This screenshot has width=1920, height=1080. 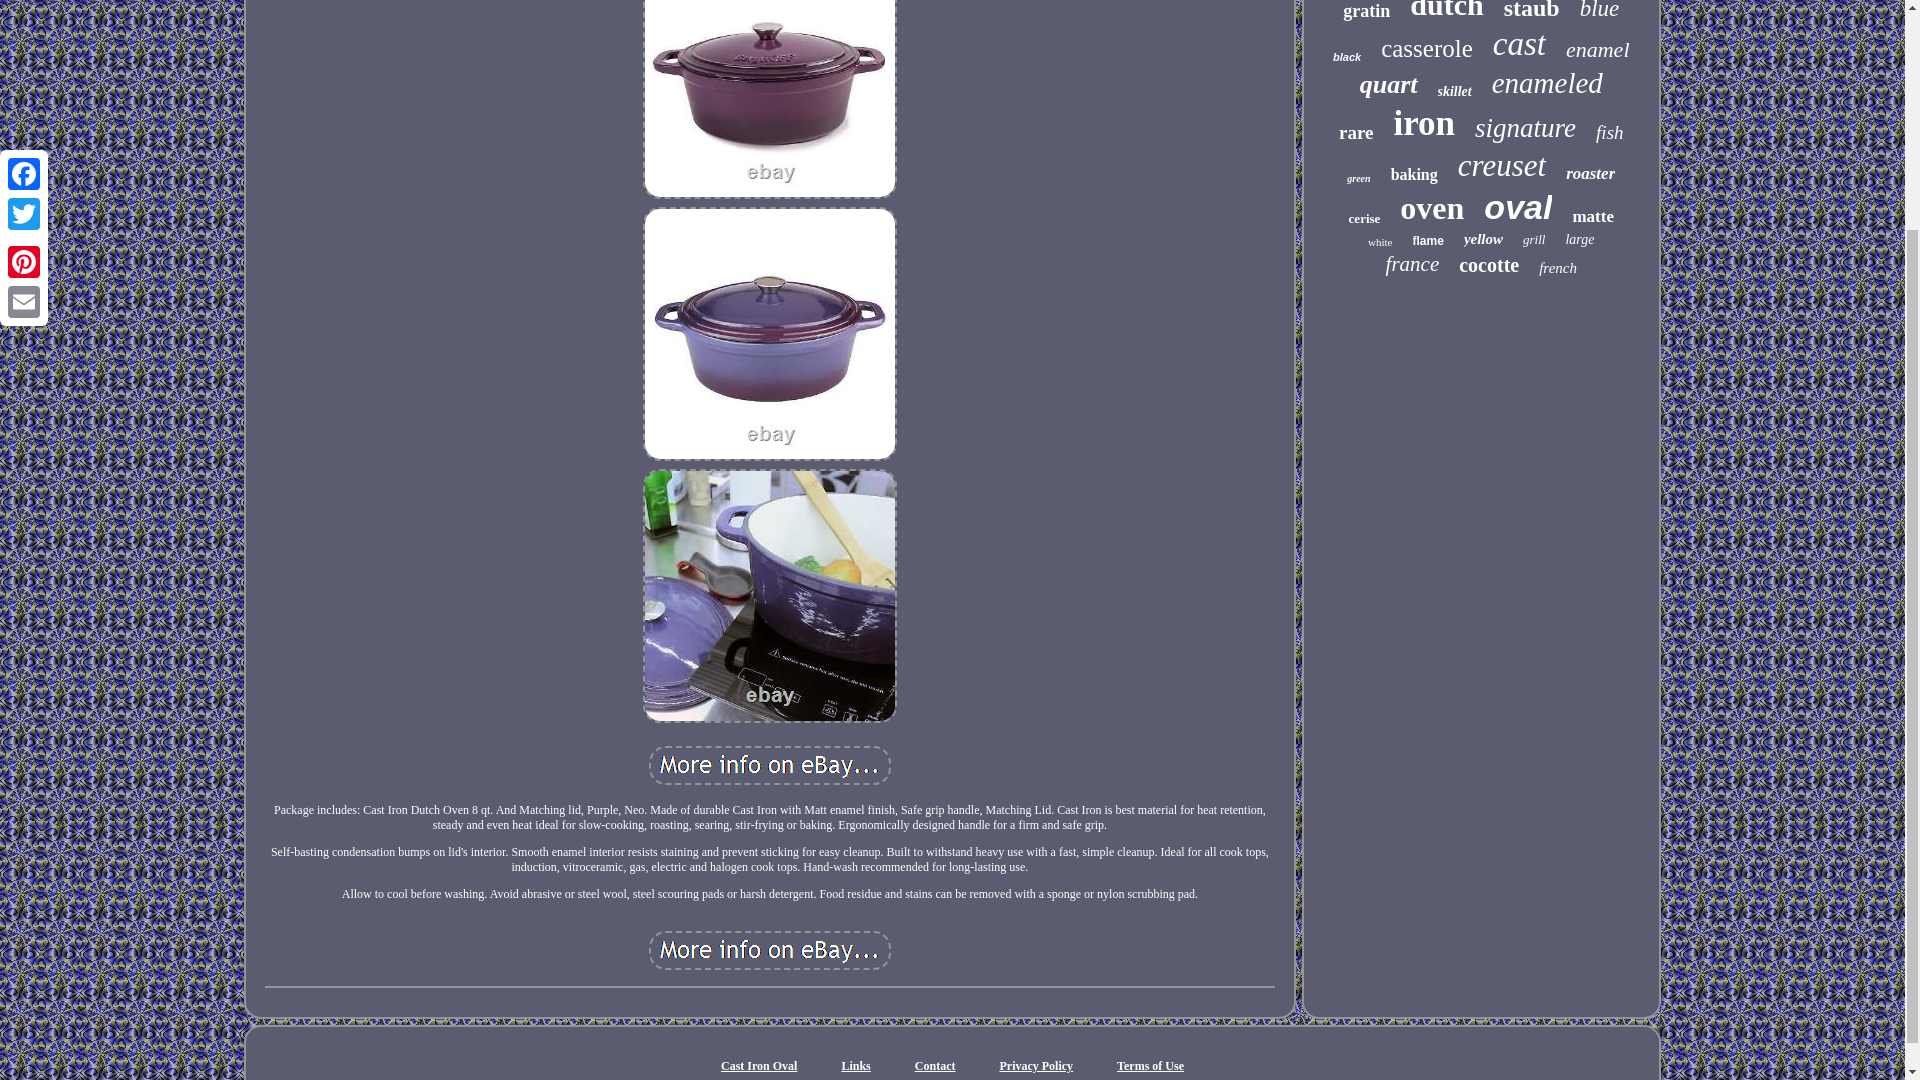 What do you see at coordinates (1366, 11) in the screenshot?
I see `gratin` at bounding box center [1366, 11].